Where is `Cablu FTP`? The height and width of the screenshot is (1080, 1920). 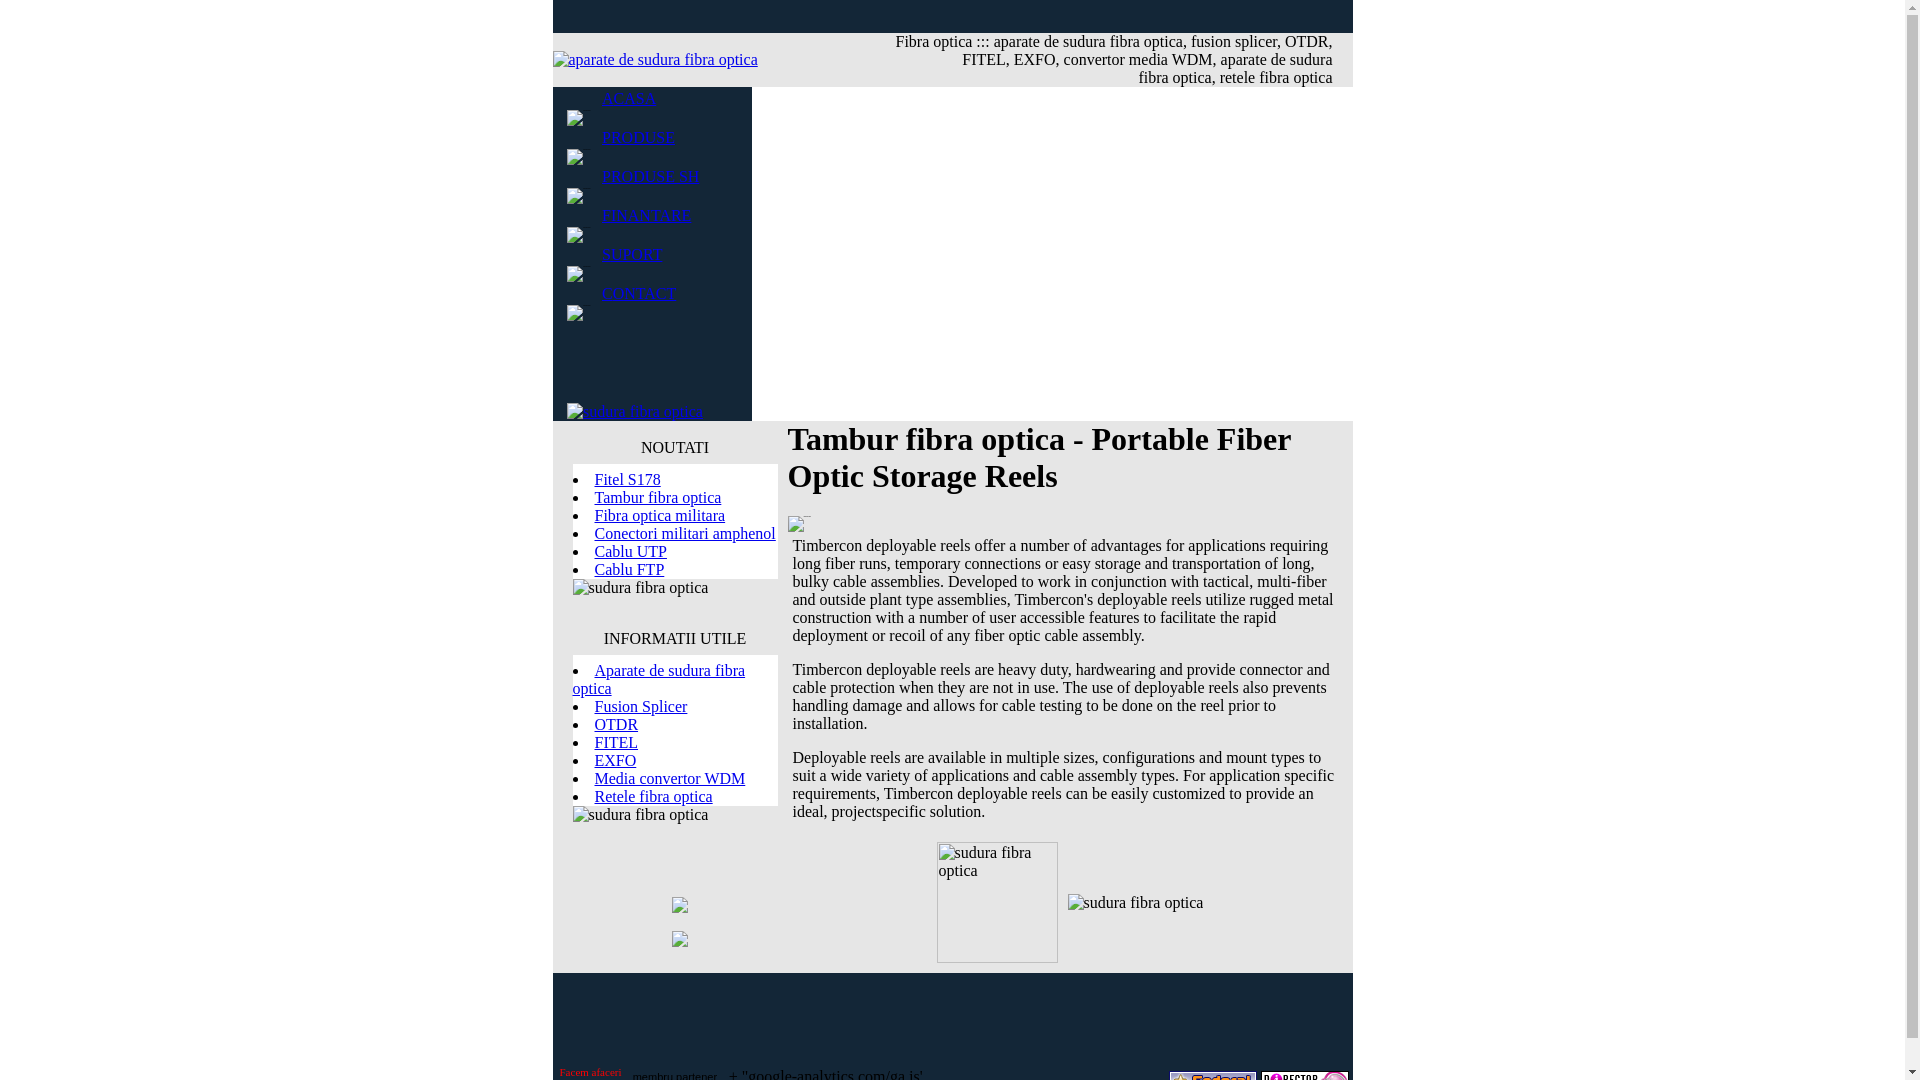
Cablu FTP is located at coordinates (628, 568).